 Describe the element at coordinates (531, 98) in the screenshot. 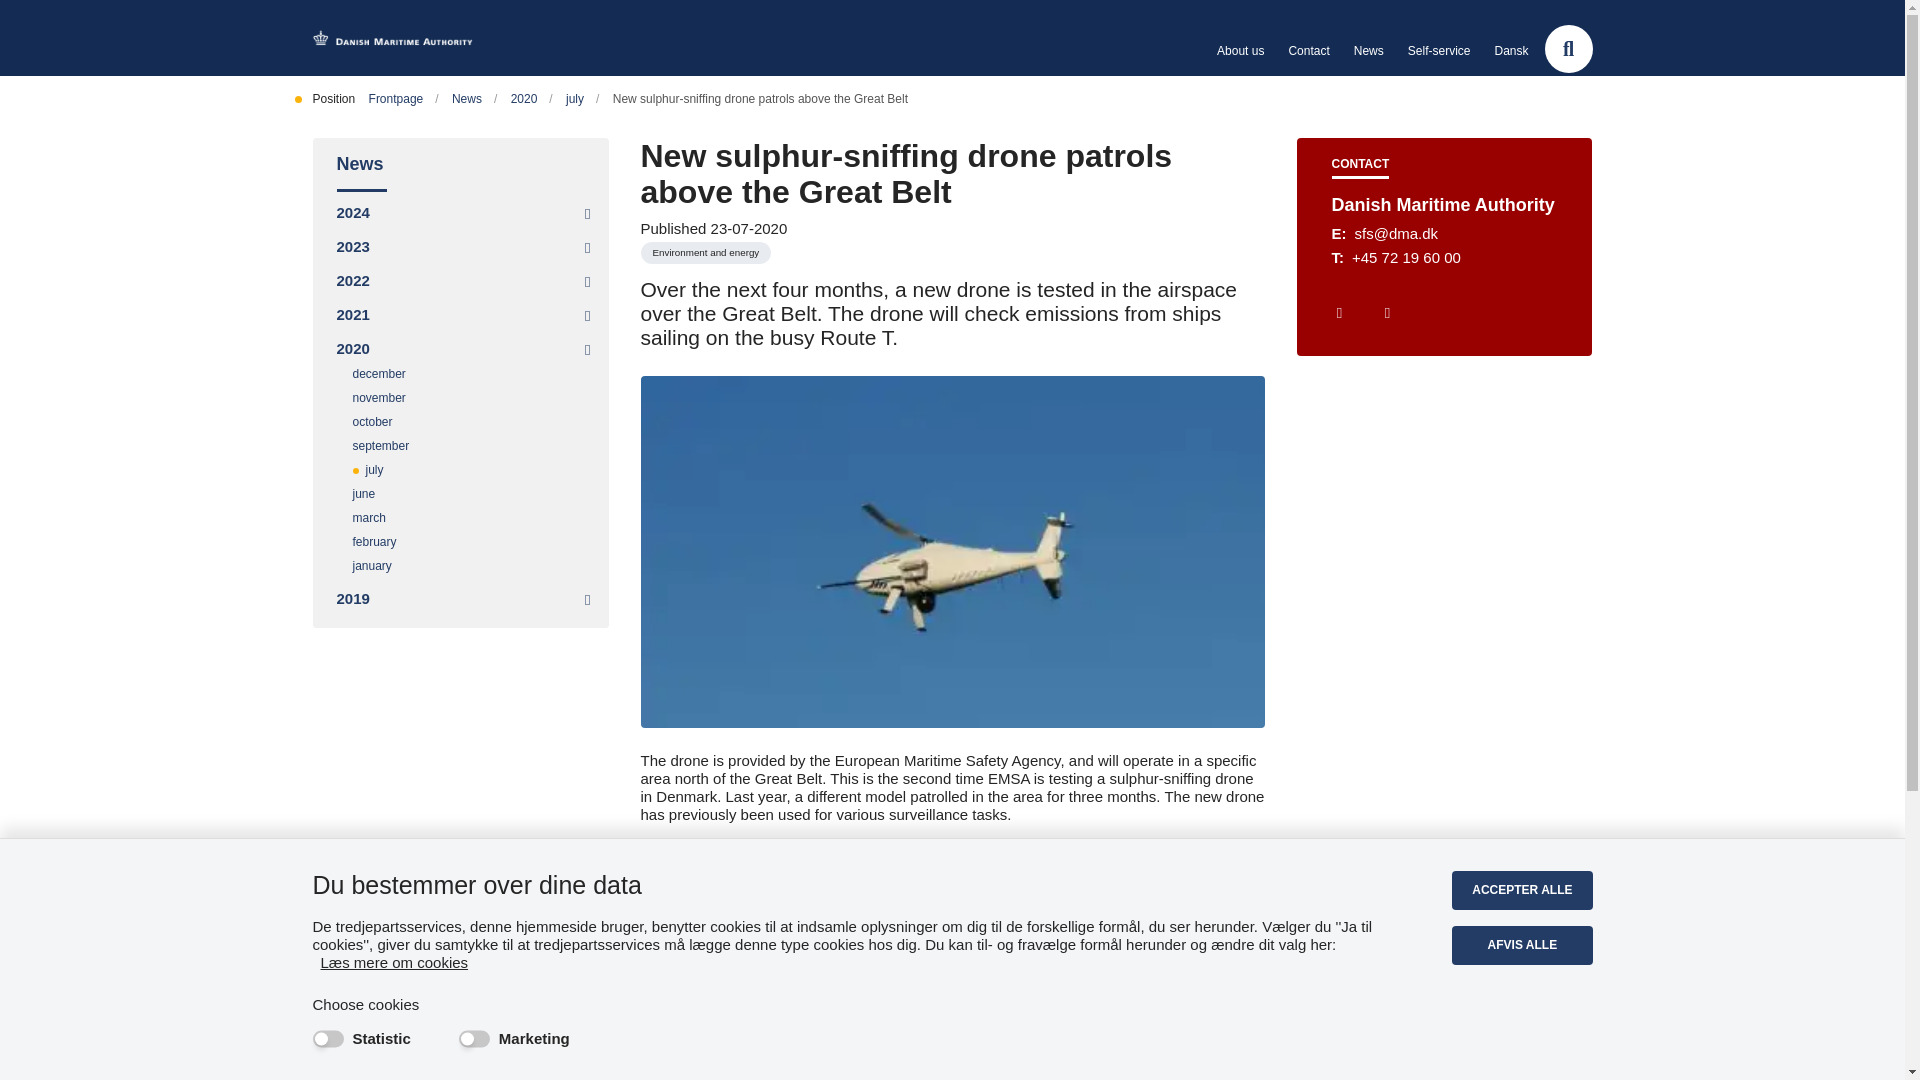

I see `2020` at that location.